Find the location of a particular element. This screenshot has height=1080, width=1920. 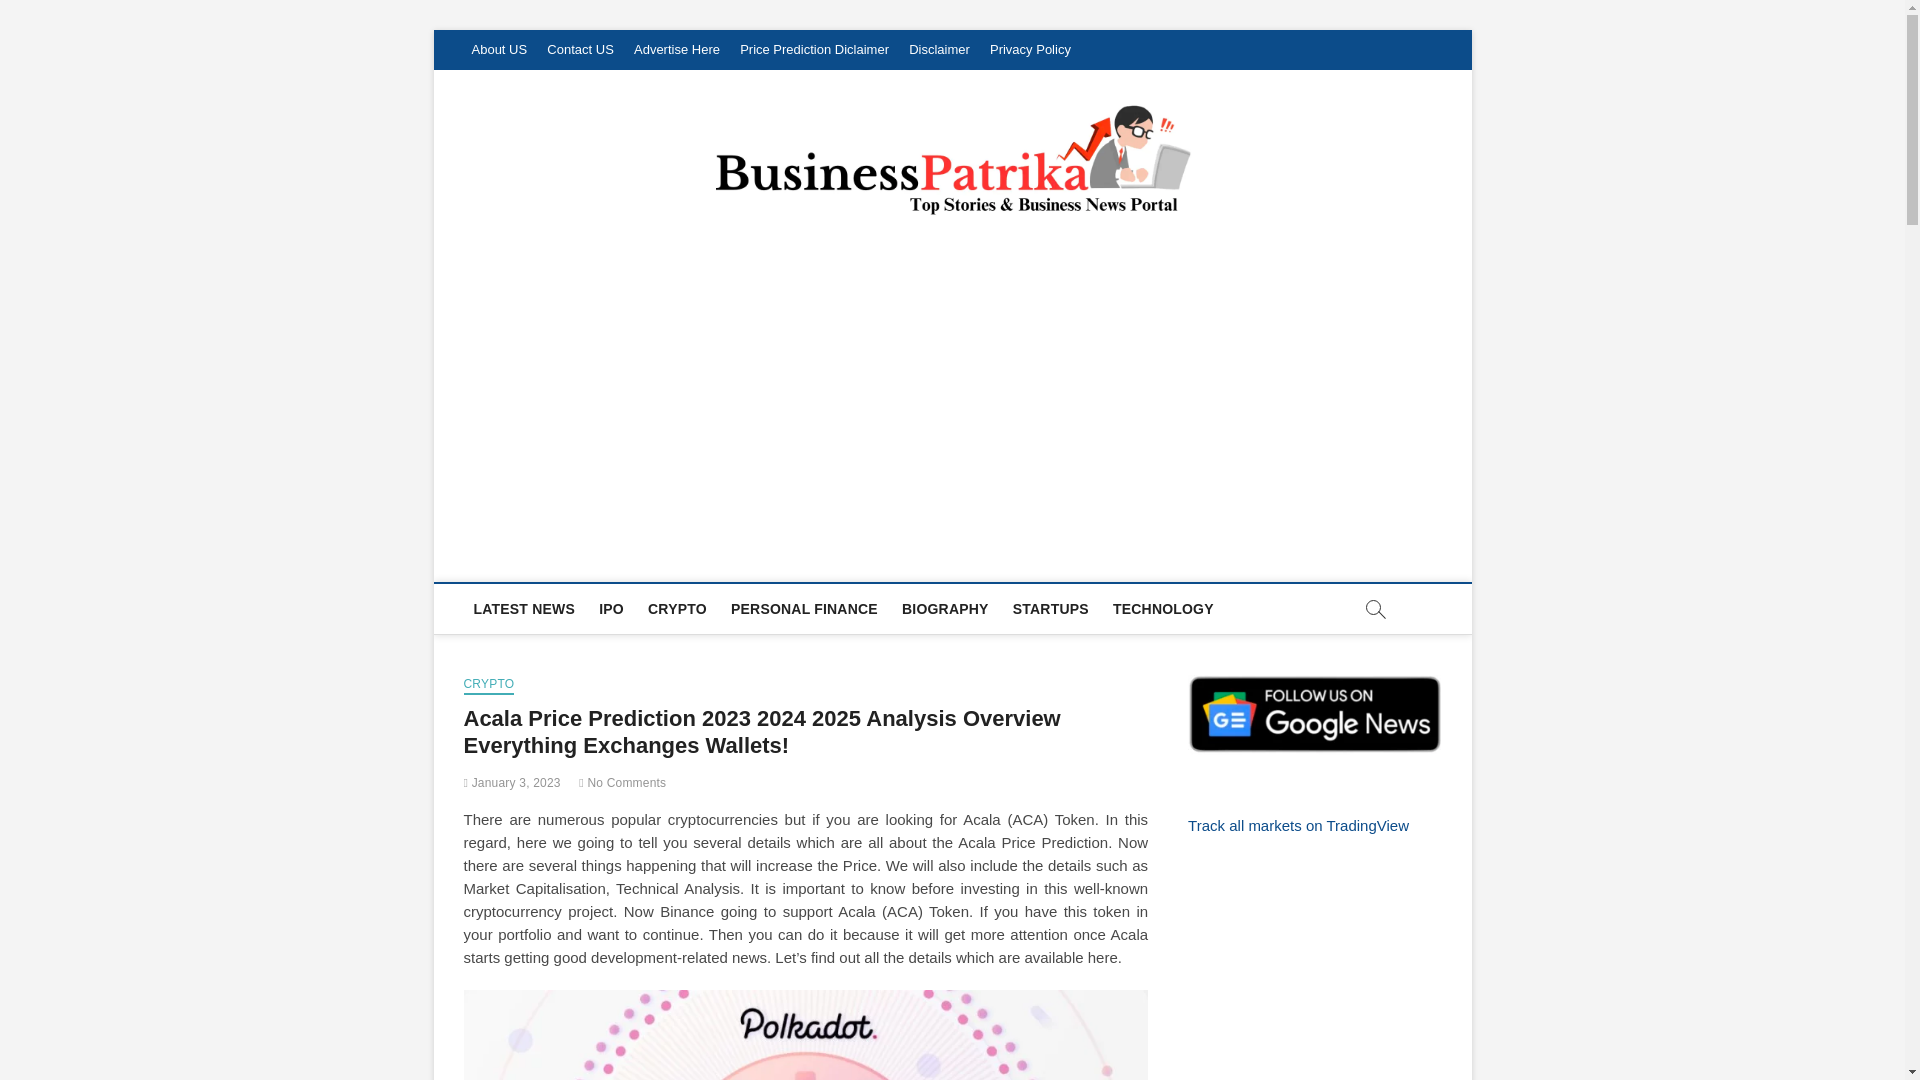

IPO is located at coordinates (611, 608).